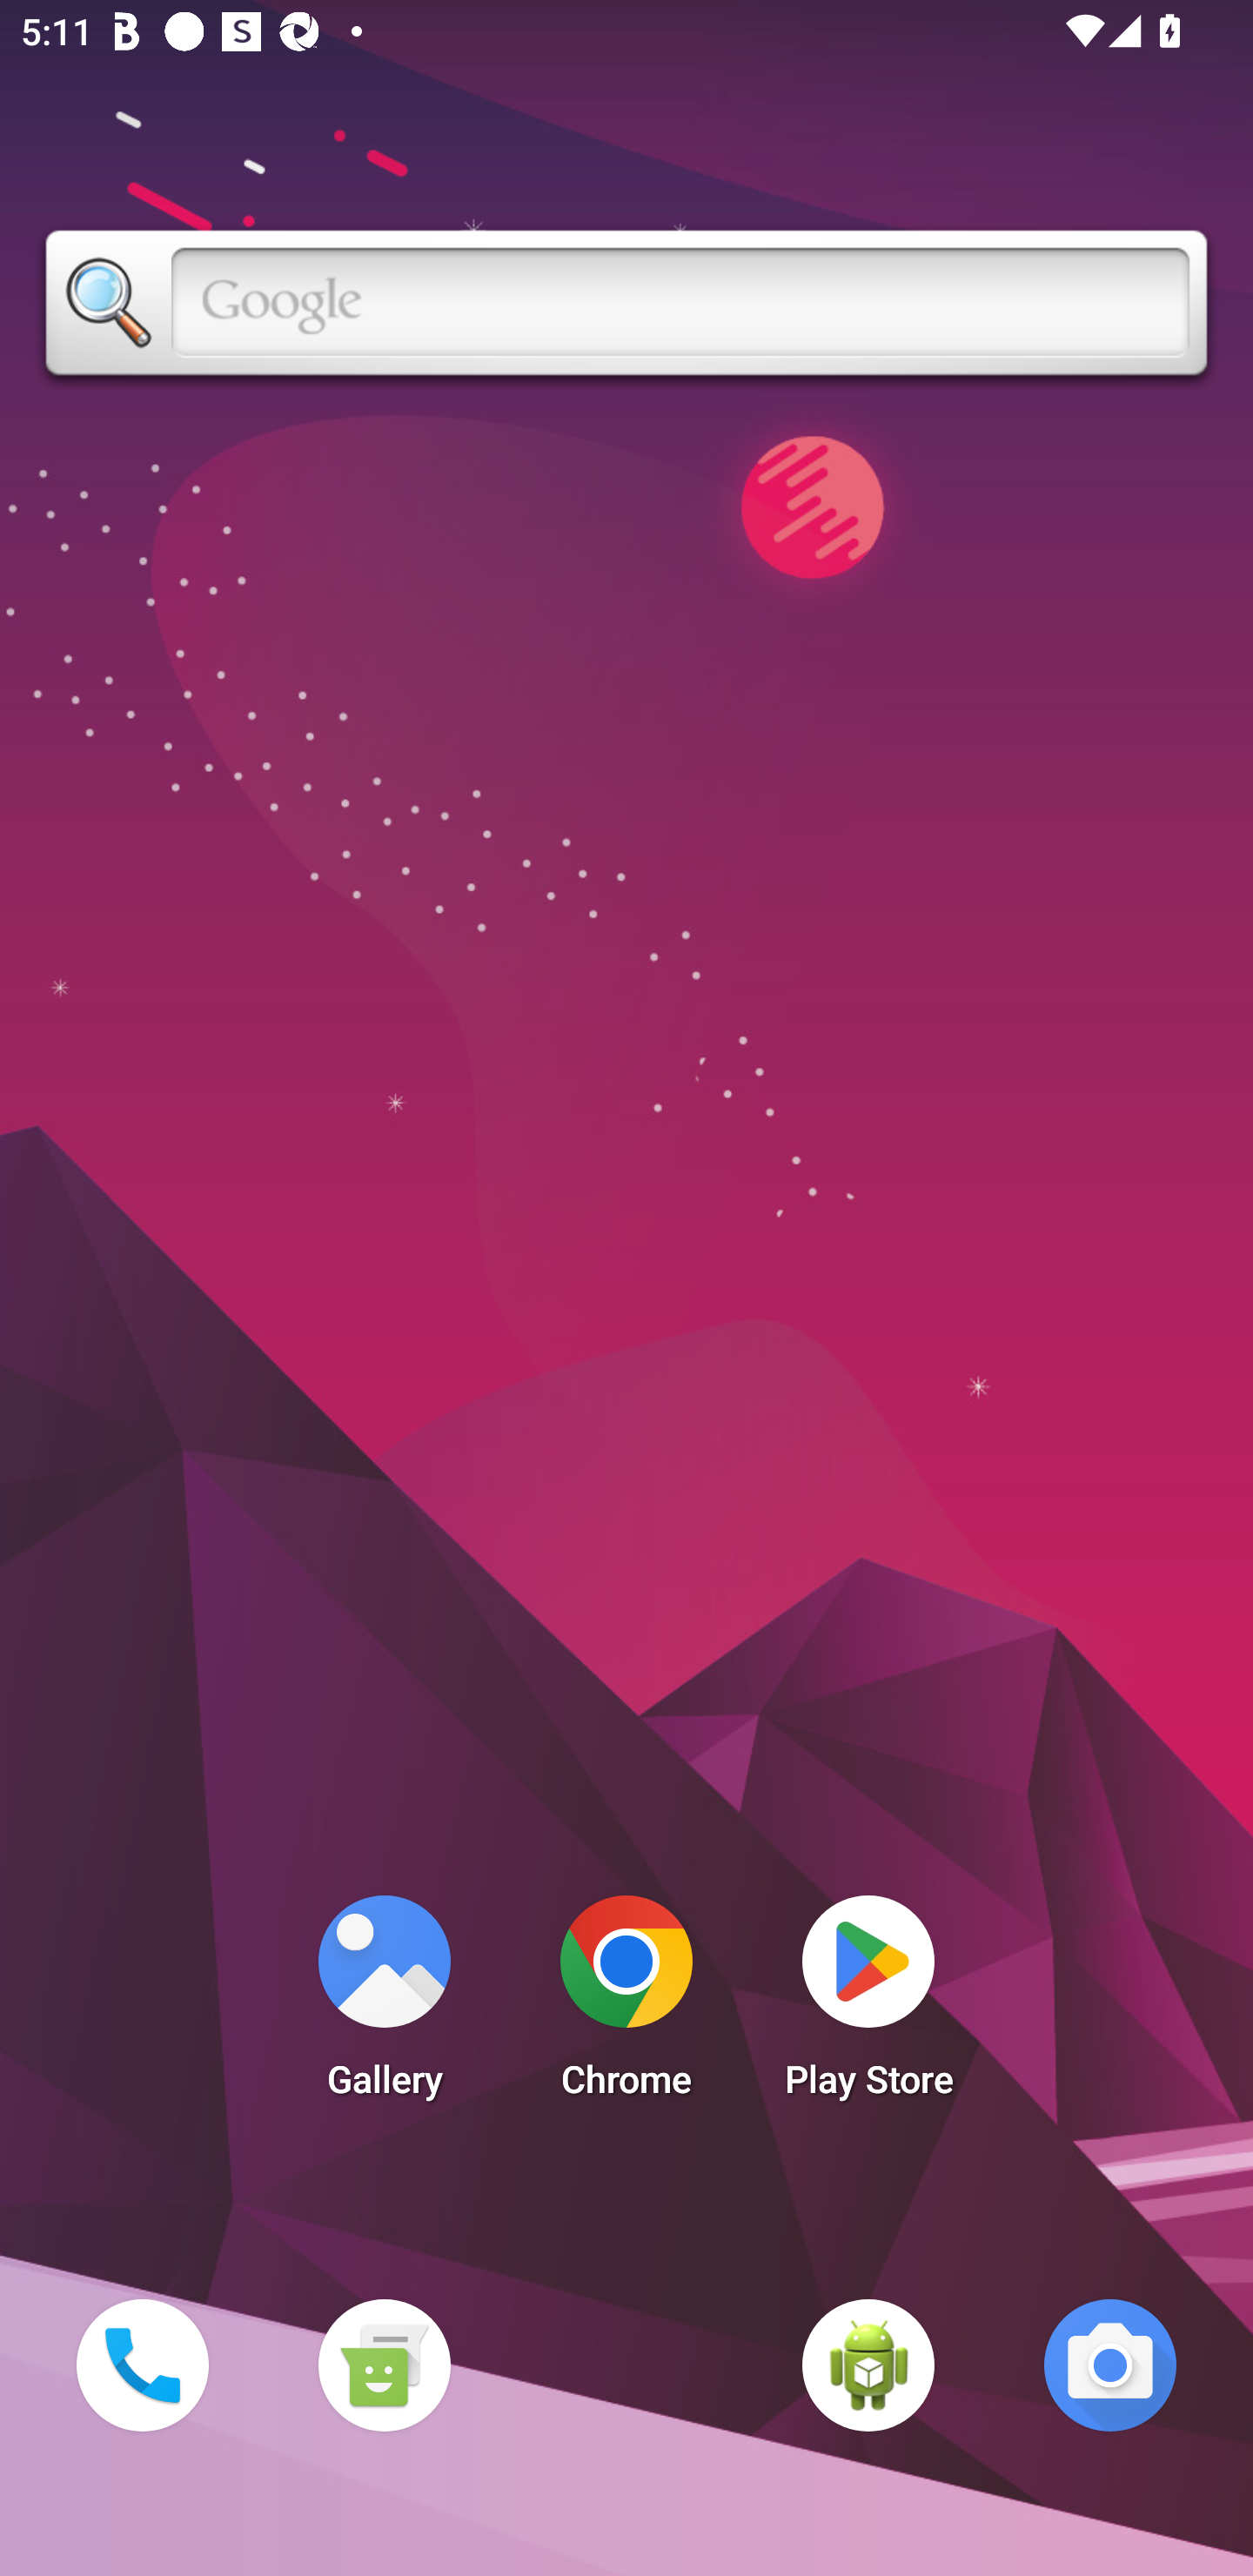 Image resolution: width=1253 pixels, height=2576 pixels. Describe the element at coordinates (868, 2005) in the screenshot. I see `Play Store` at that location.